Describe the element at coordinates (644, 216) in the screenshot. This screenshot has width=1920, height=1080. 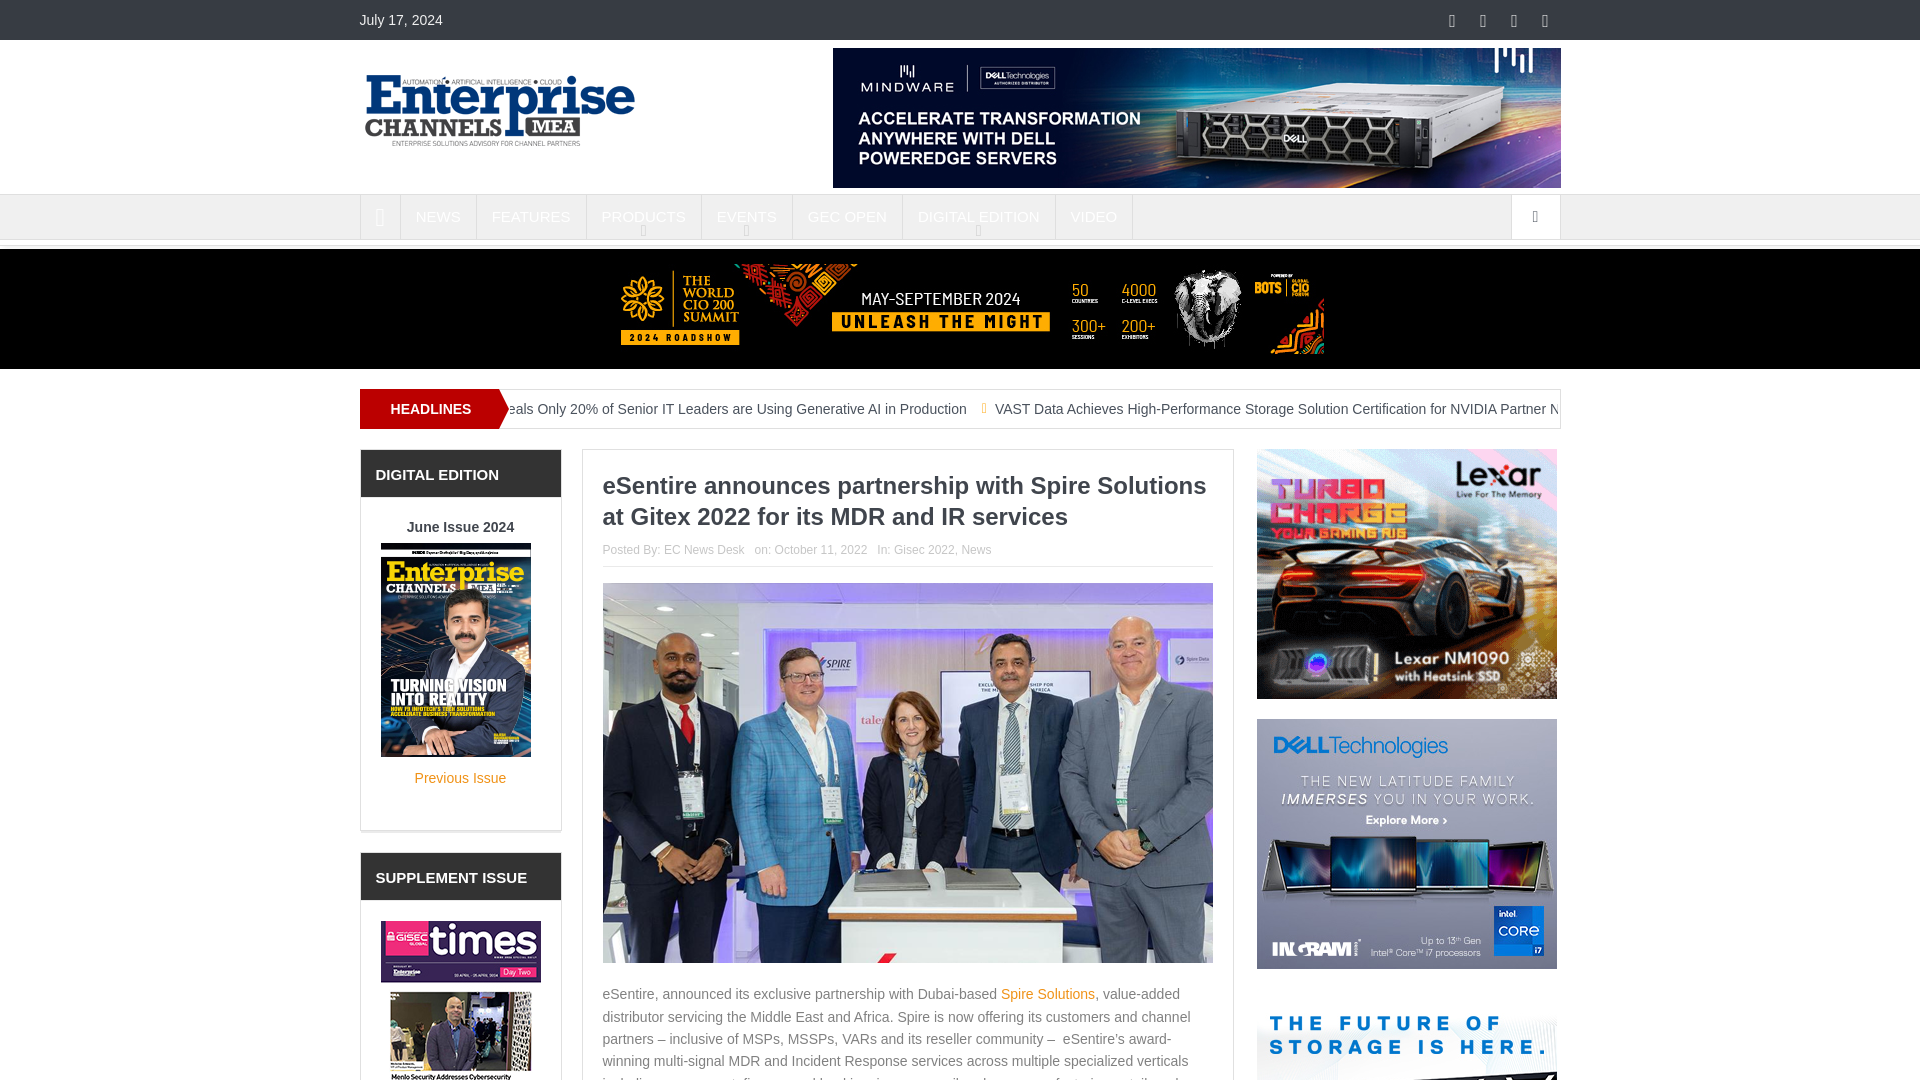
I see `PRODUCTS` at that location.